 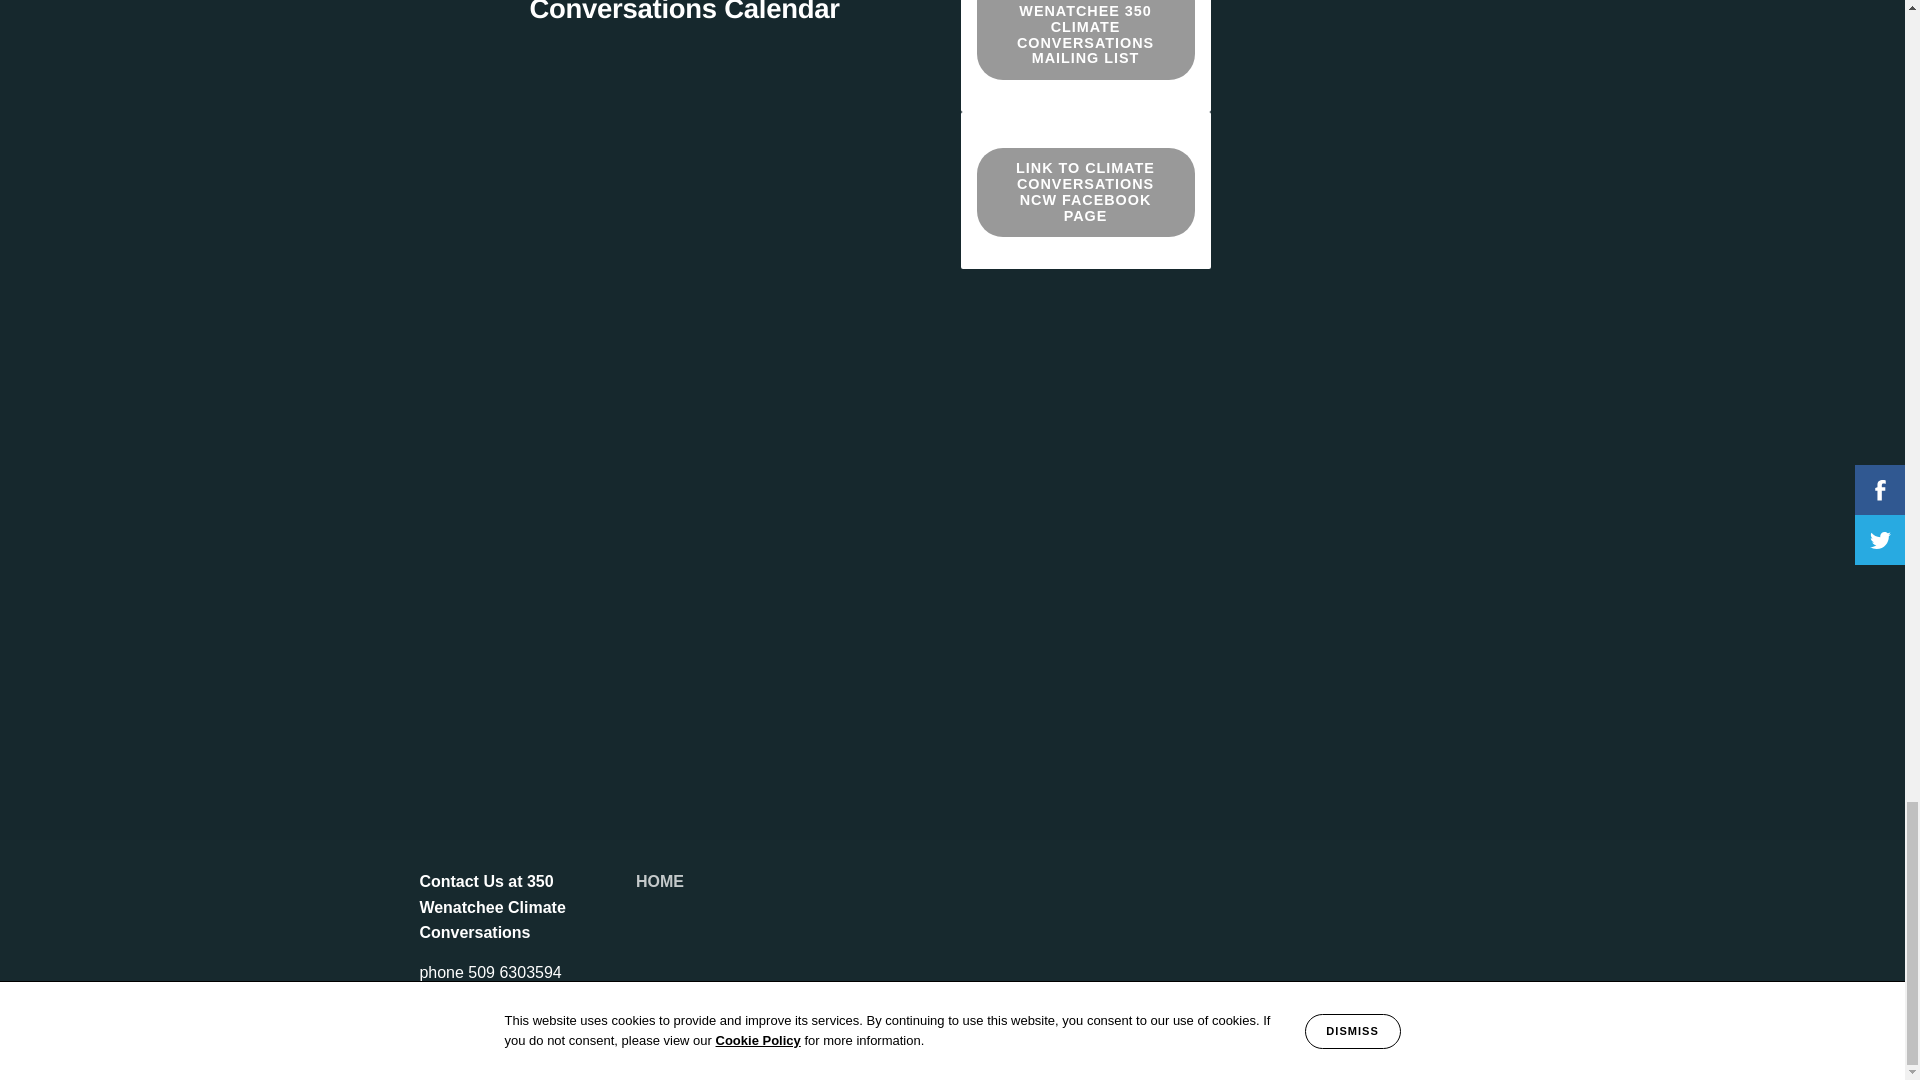 I want to click on SIGN UP FOR WENATCHEE 350 CLIMATE CONVERSATIONS MAILING LIST, so click(x=1086, y=40).